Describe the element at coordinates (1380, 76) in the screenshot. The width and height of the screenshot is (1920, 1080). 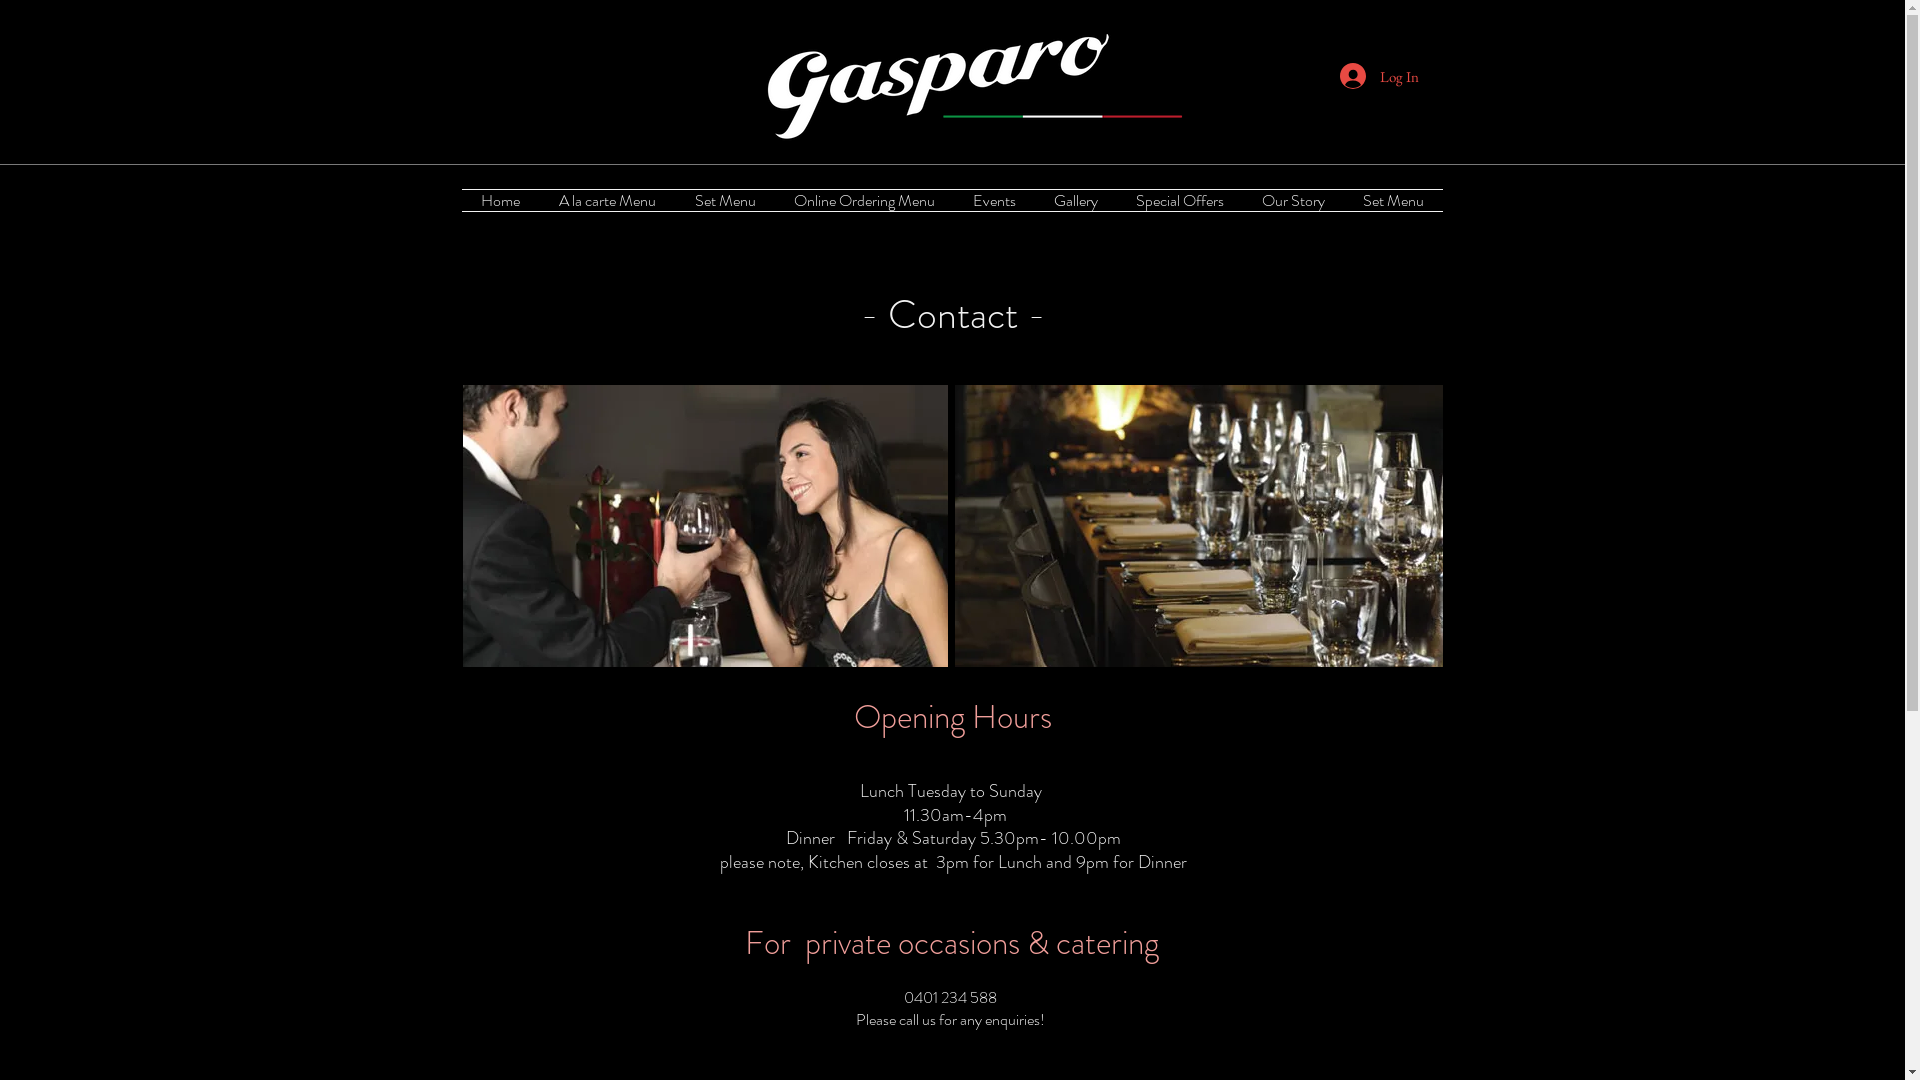
I see `Log In` at that location.